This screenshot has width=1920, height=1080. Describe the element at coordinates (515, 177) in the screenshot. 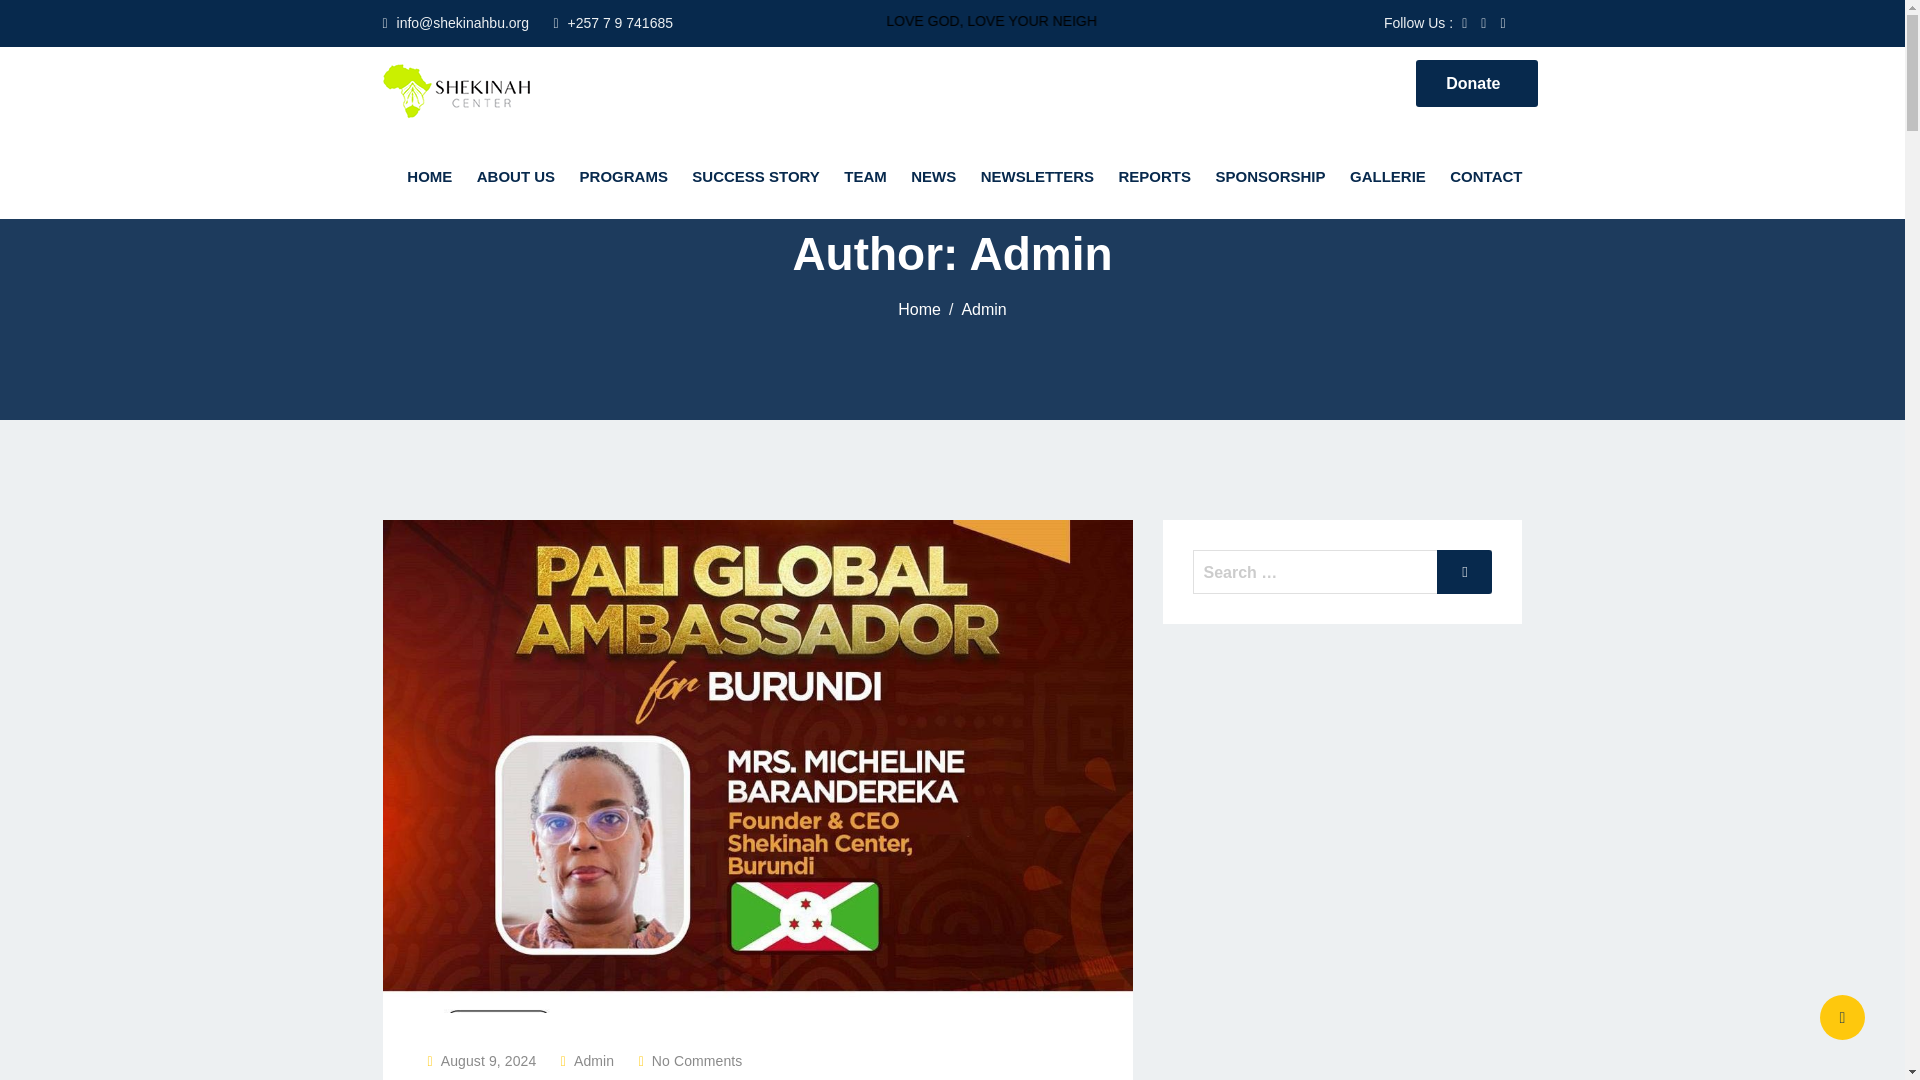

I see `ABOUT US` at that location.